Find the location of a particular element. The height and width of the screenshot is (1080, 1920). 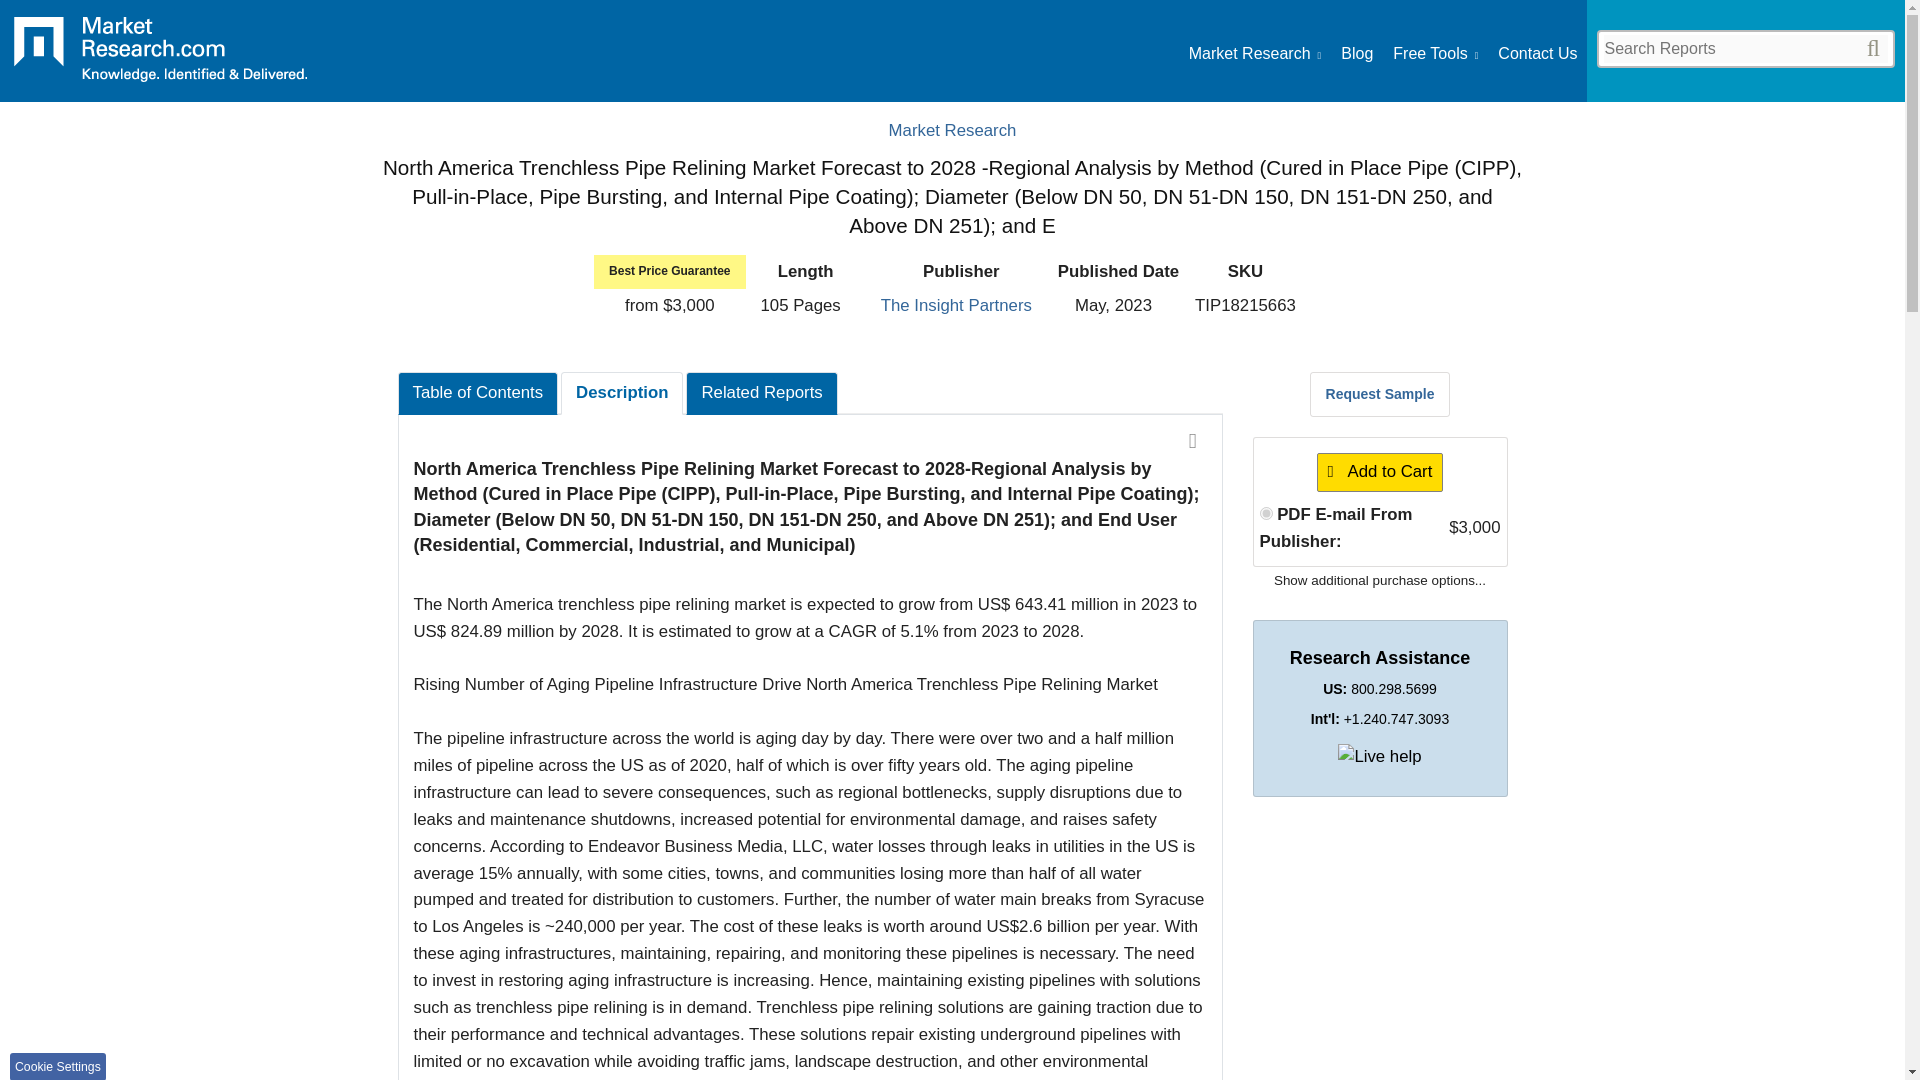

Table of Contents is located at coordinates (478, 392).